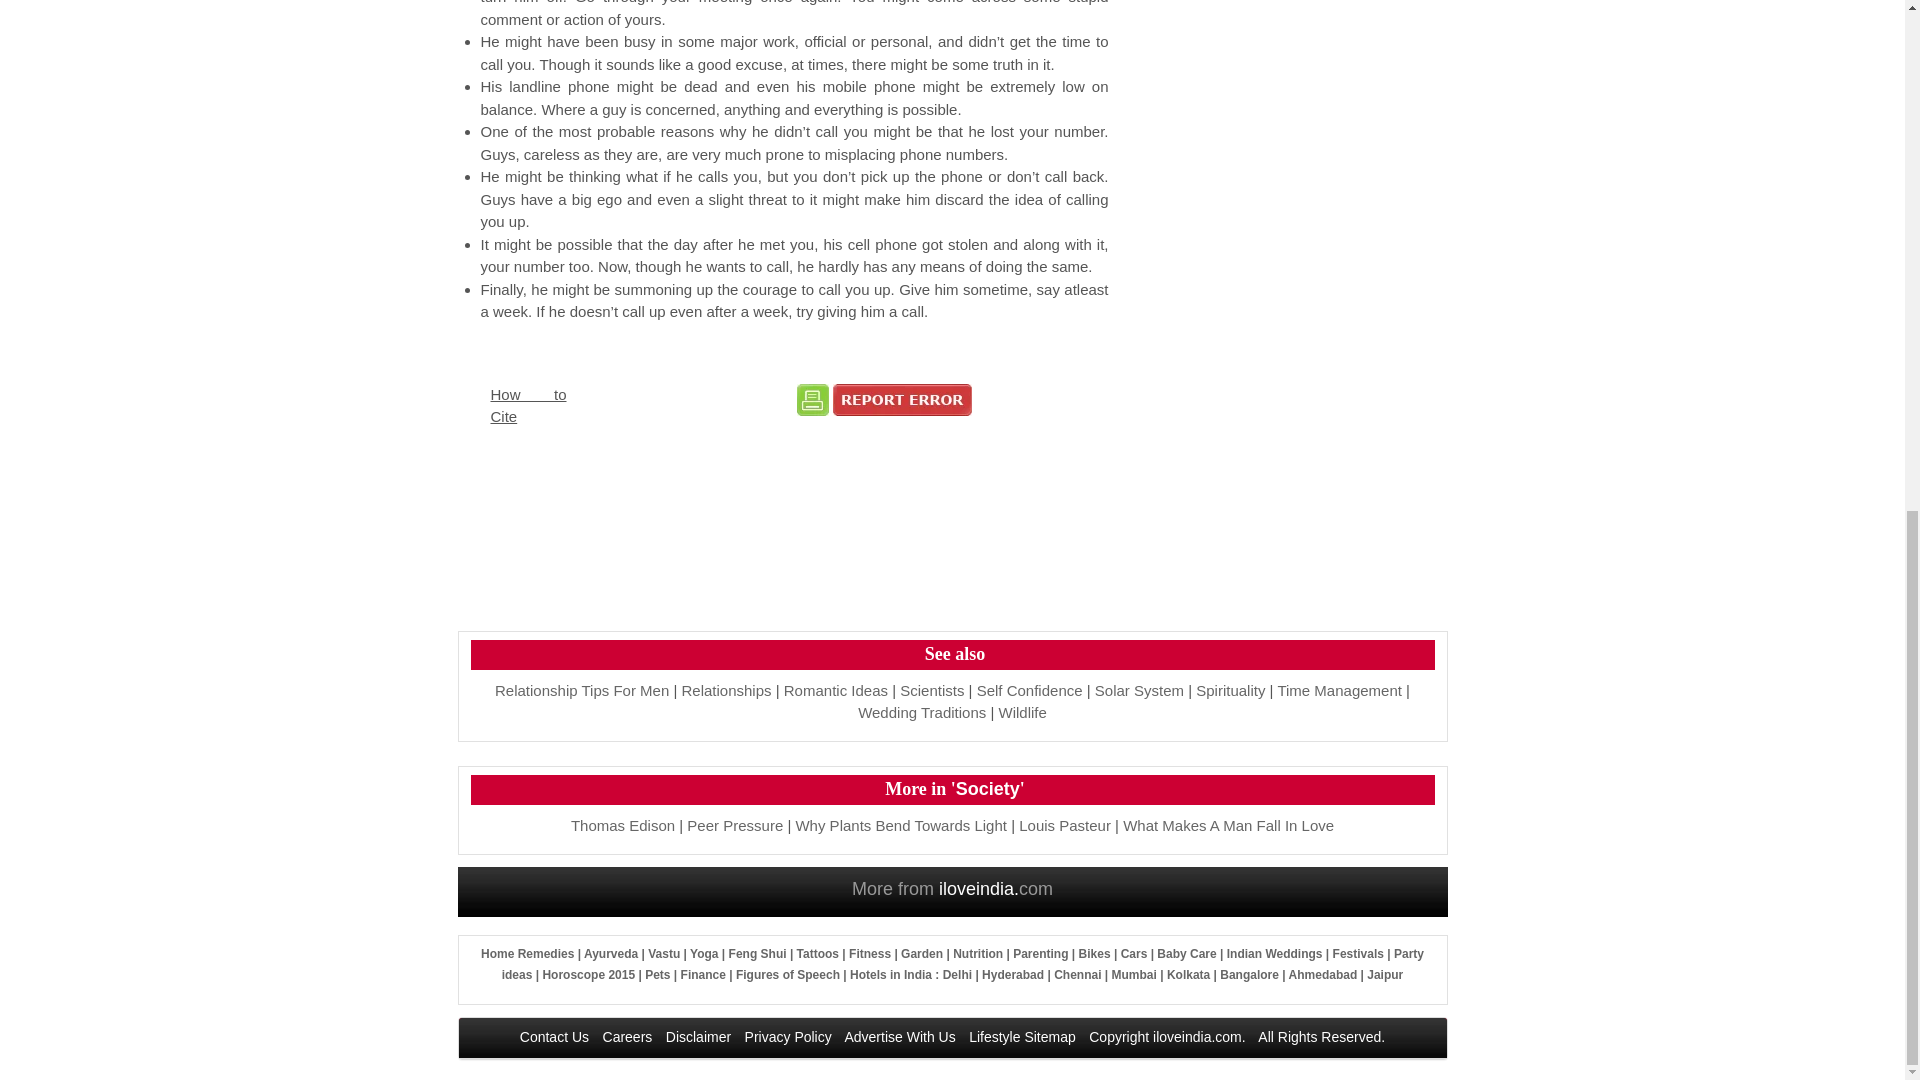  Describe the element at coordinates (1338, 690) in the screenshot. I see `Time Management` at that location.